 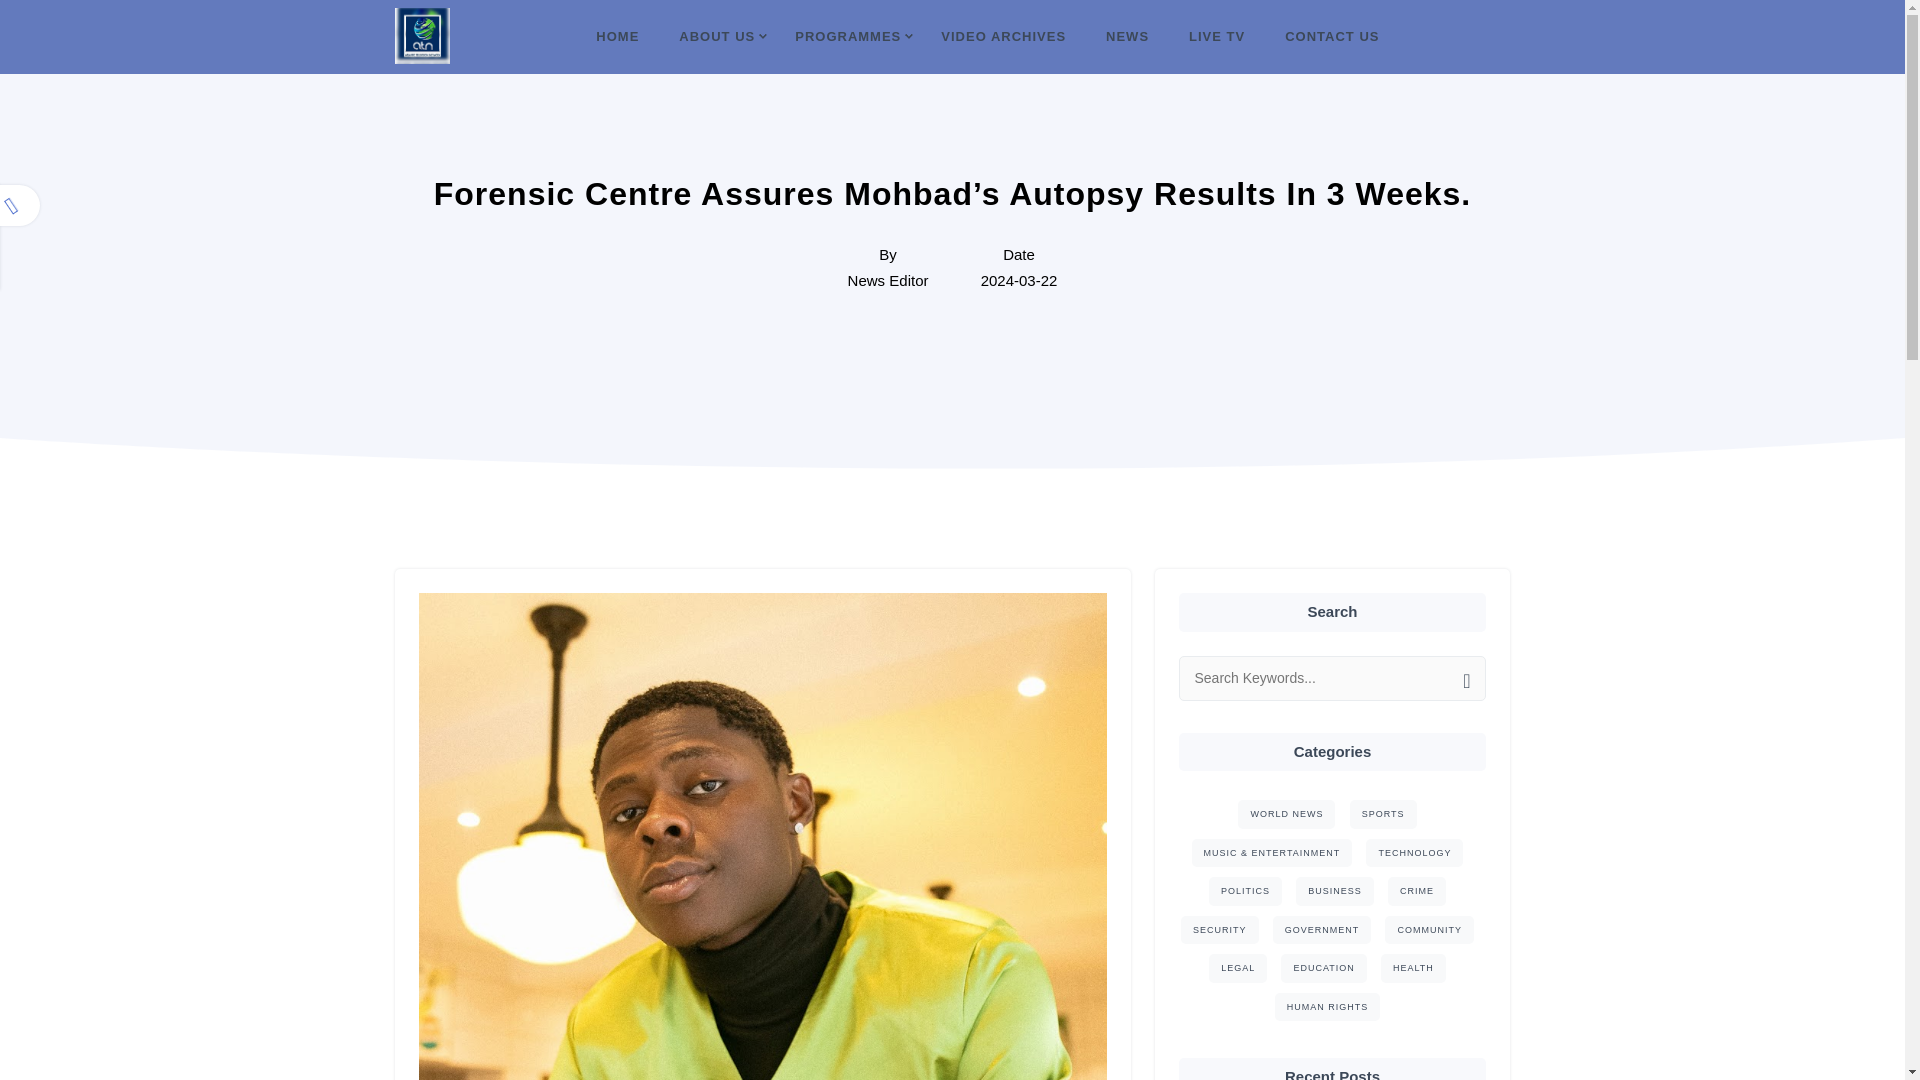 What do you see at coordinates (1220, 930) in the screenshot?
I see `SECURITY` at bounding box center [1220, 930].